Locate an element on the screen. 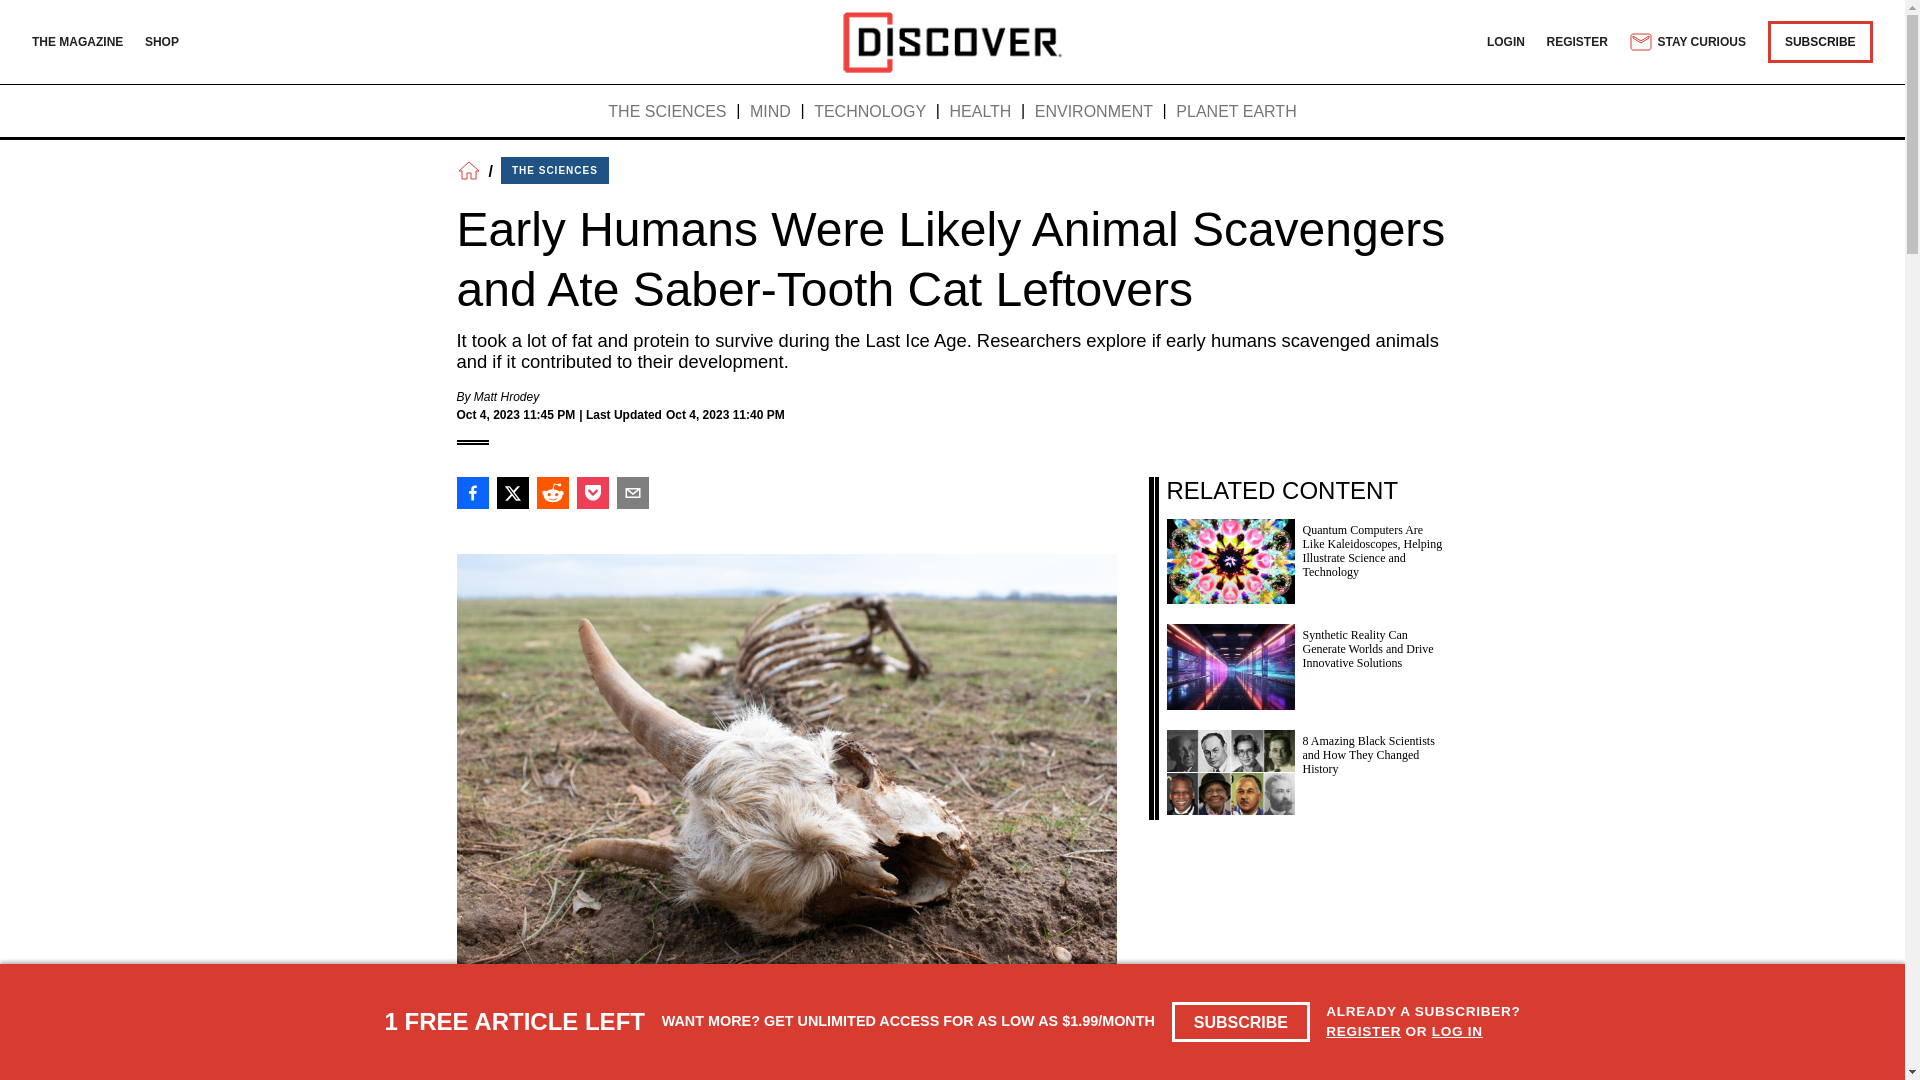  LOGIN is located at coordinates (1505, 41).